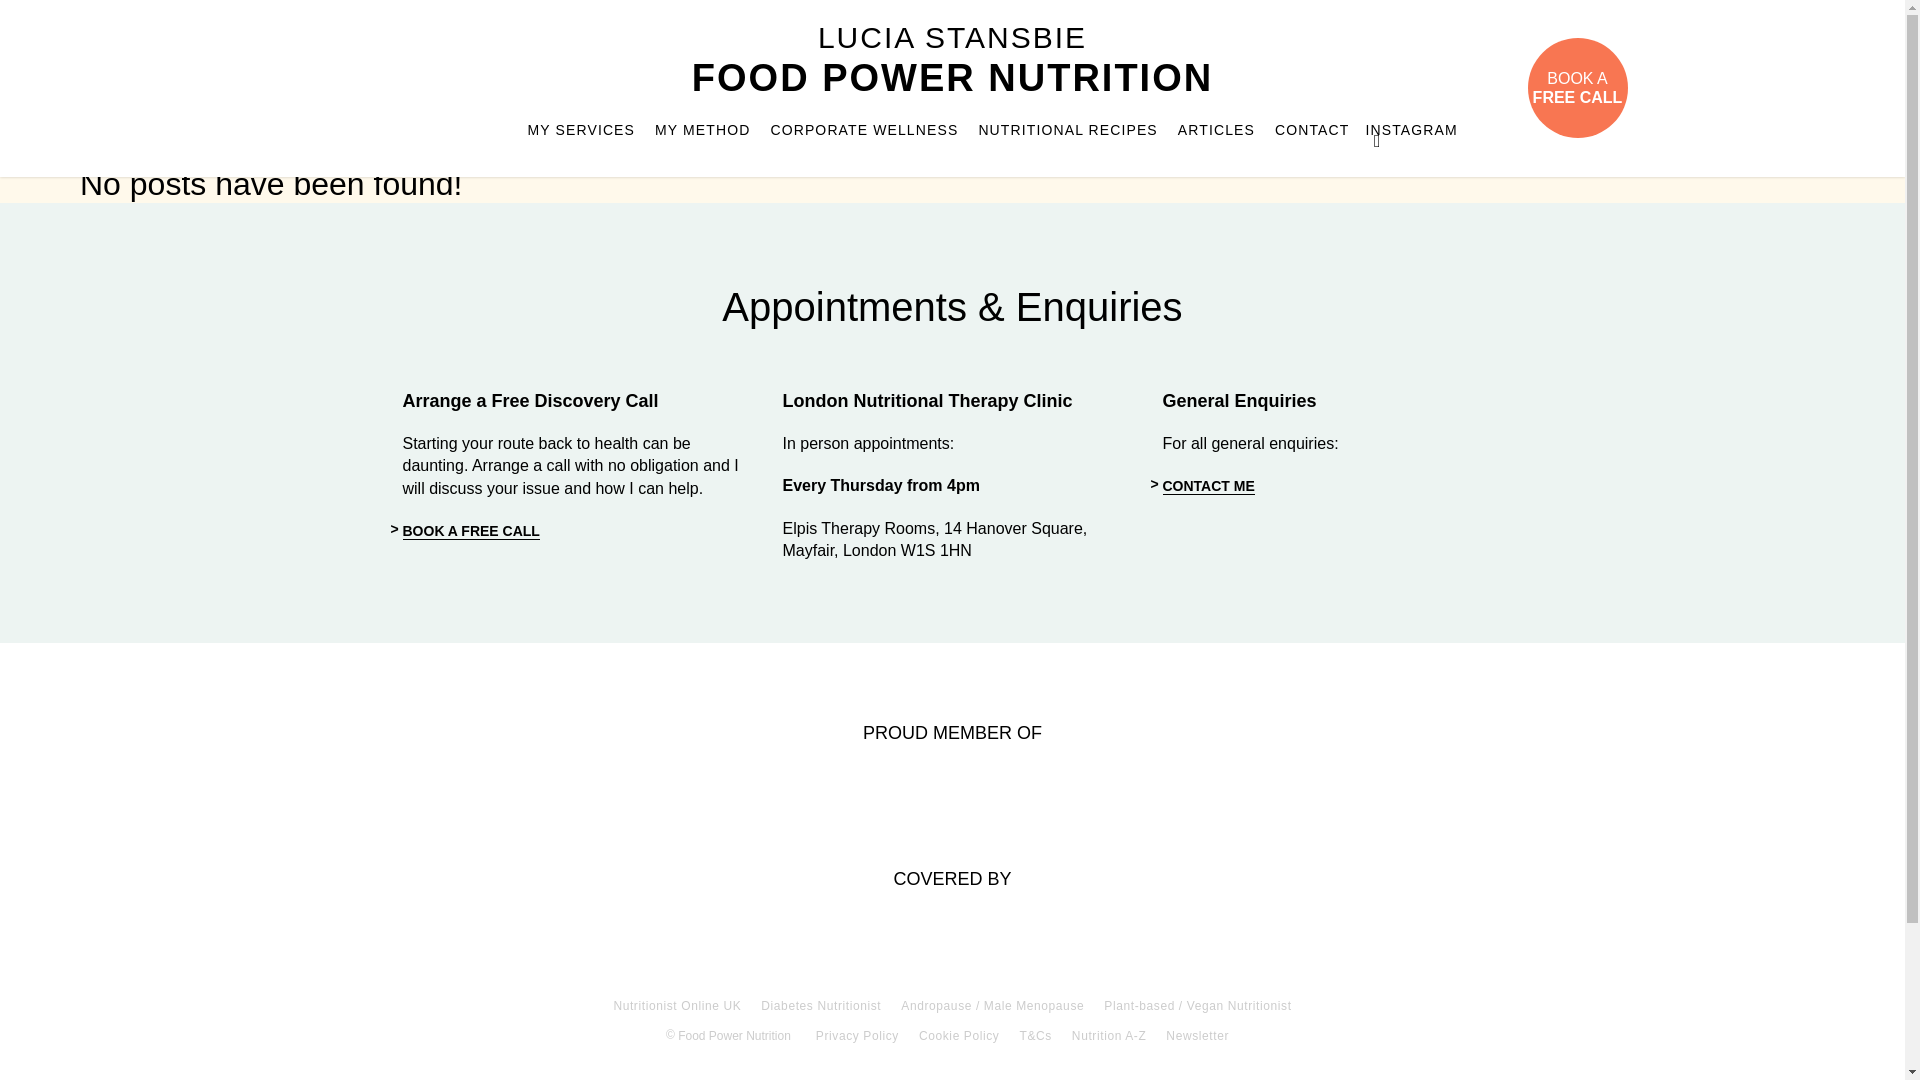  Describe the element at coordinates (1067, 130) in the screenshot. I see `CONTACT ME` at that location.